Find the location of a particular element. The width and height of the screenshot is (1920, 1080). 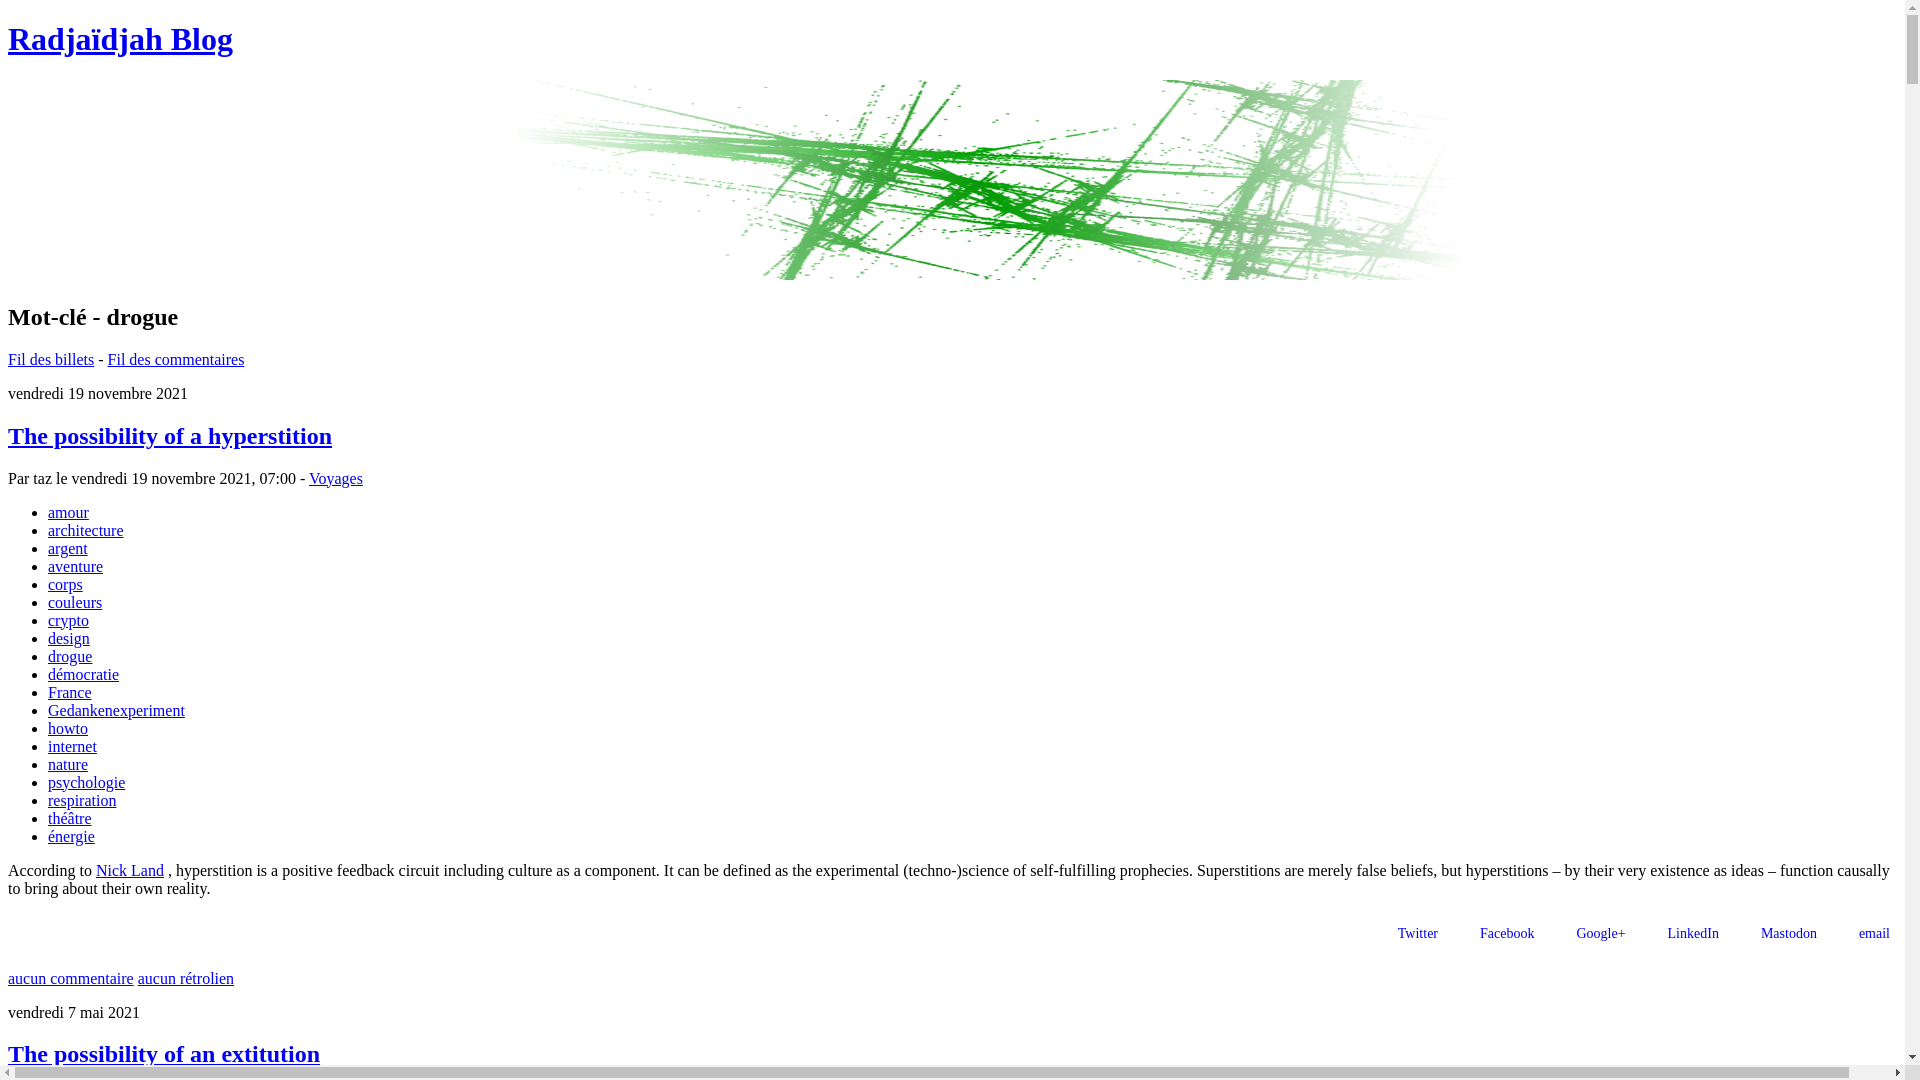

architecture is located at coordinates (86, 530).